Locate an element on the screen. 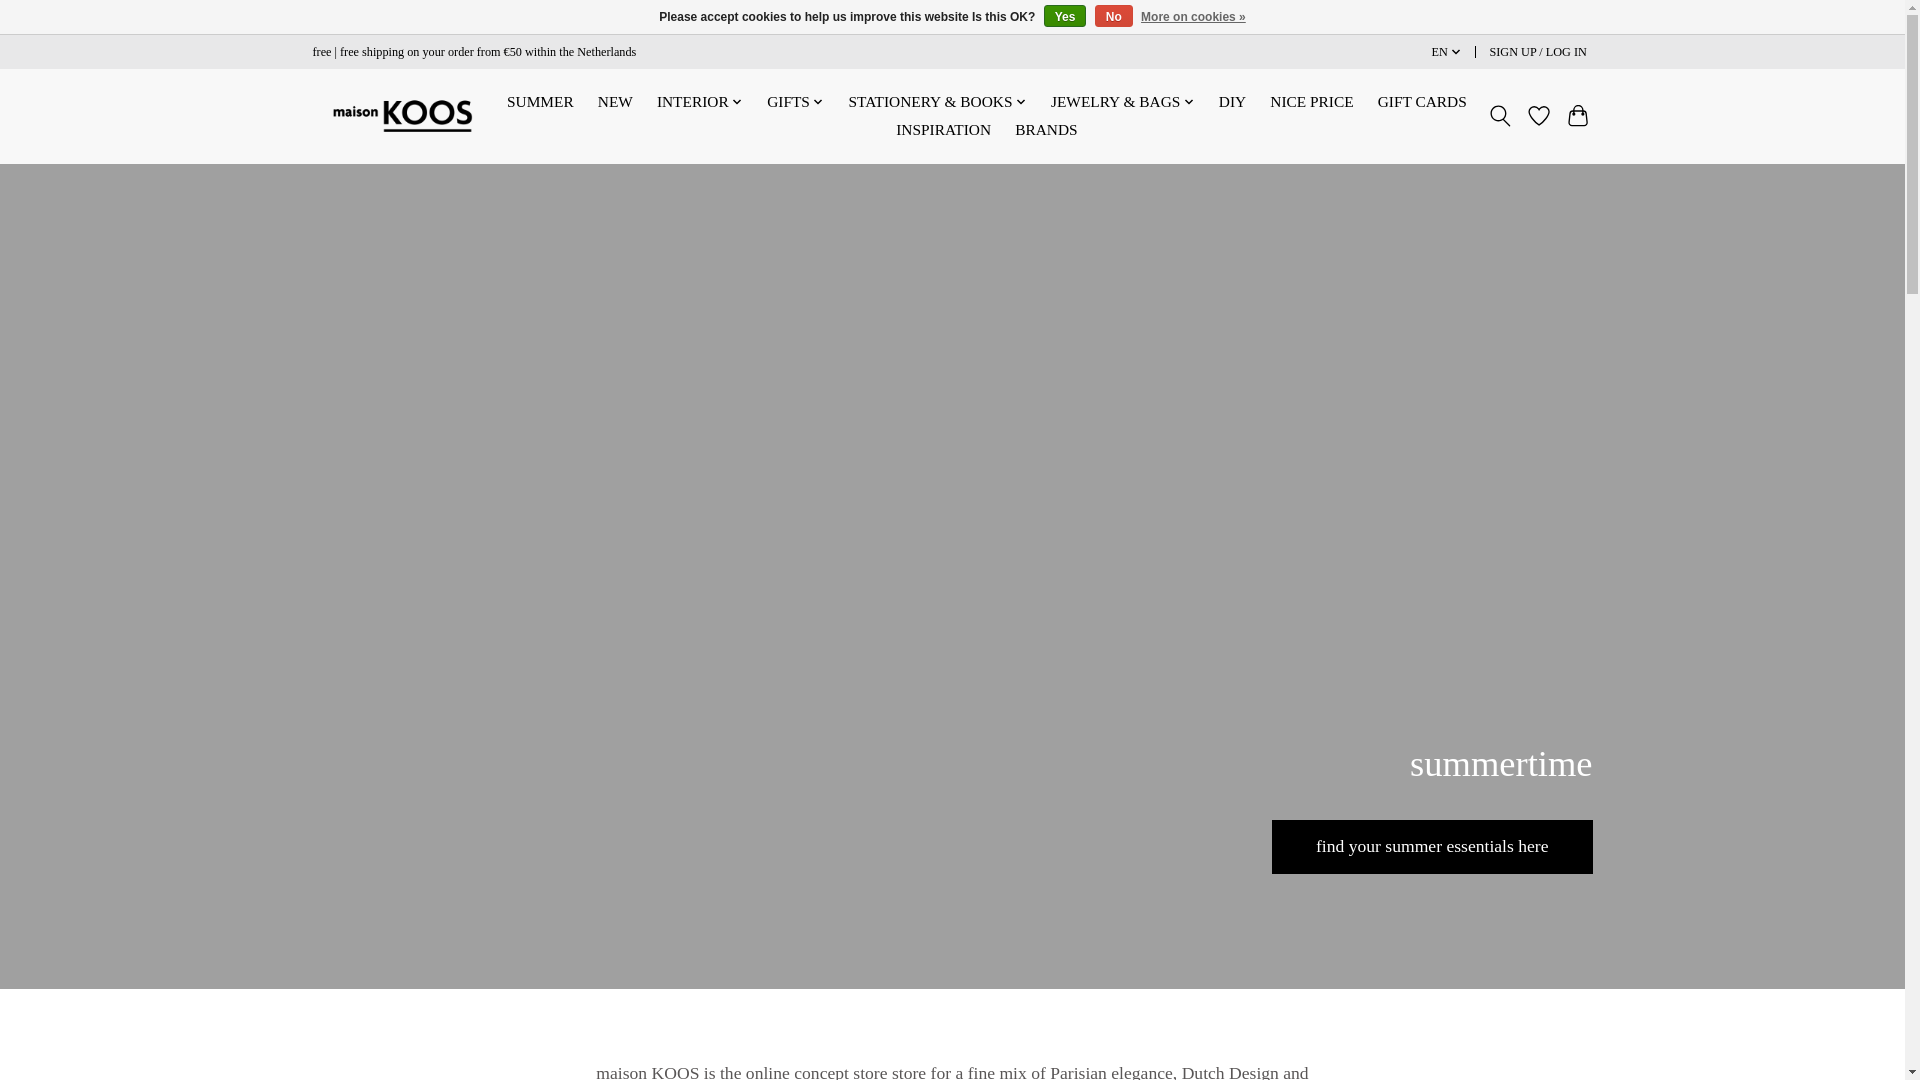 This screenshot has height=1080, width=1920. INTERIOR is located at coordinates (700, 102).